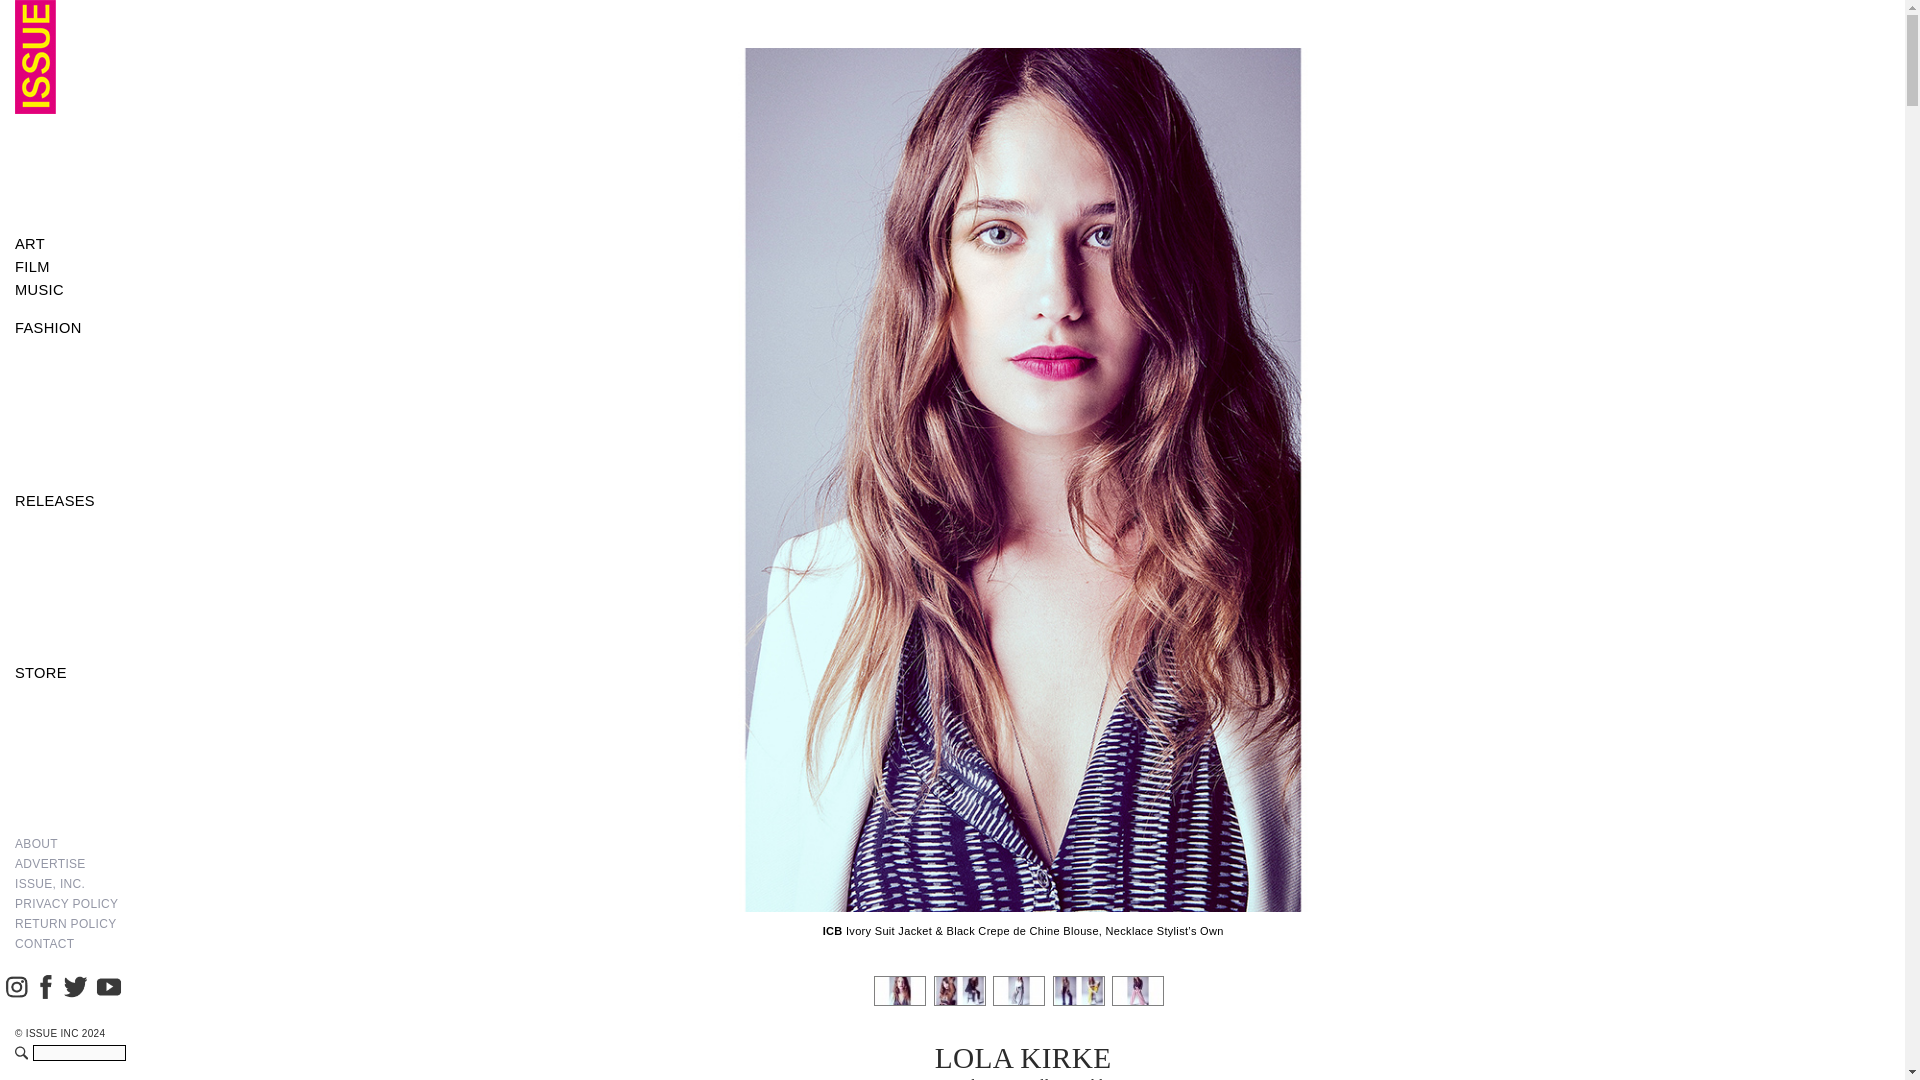  I want to click on RELEASES, so click(70, 502).